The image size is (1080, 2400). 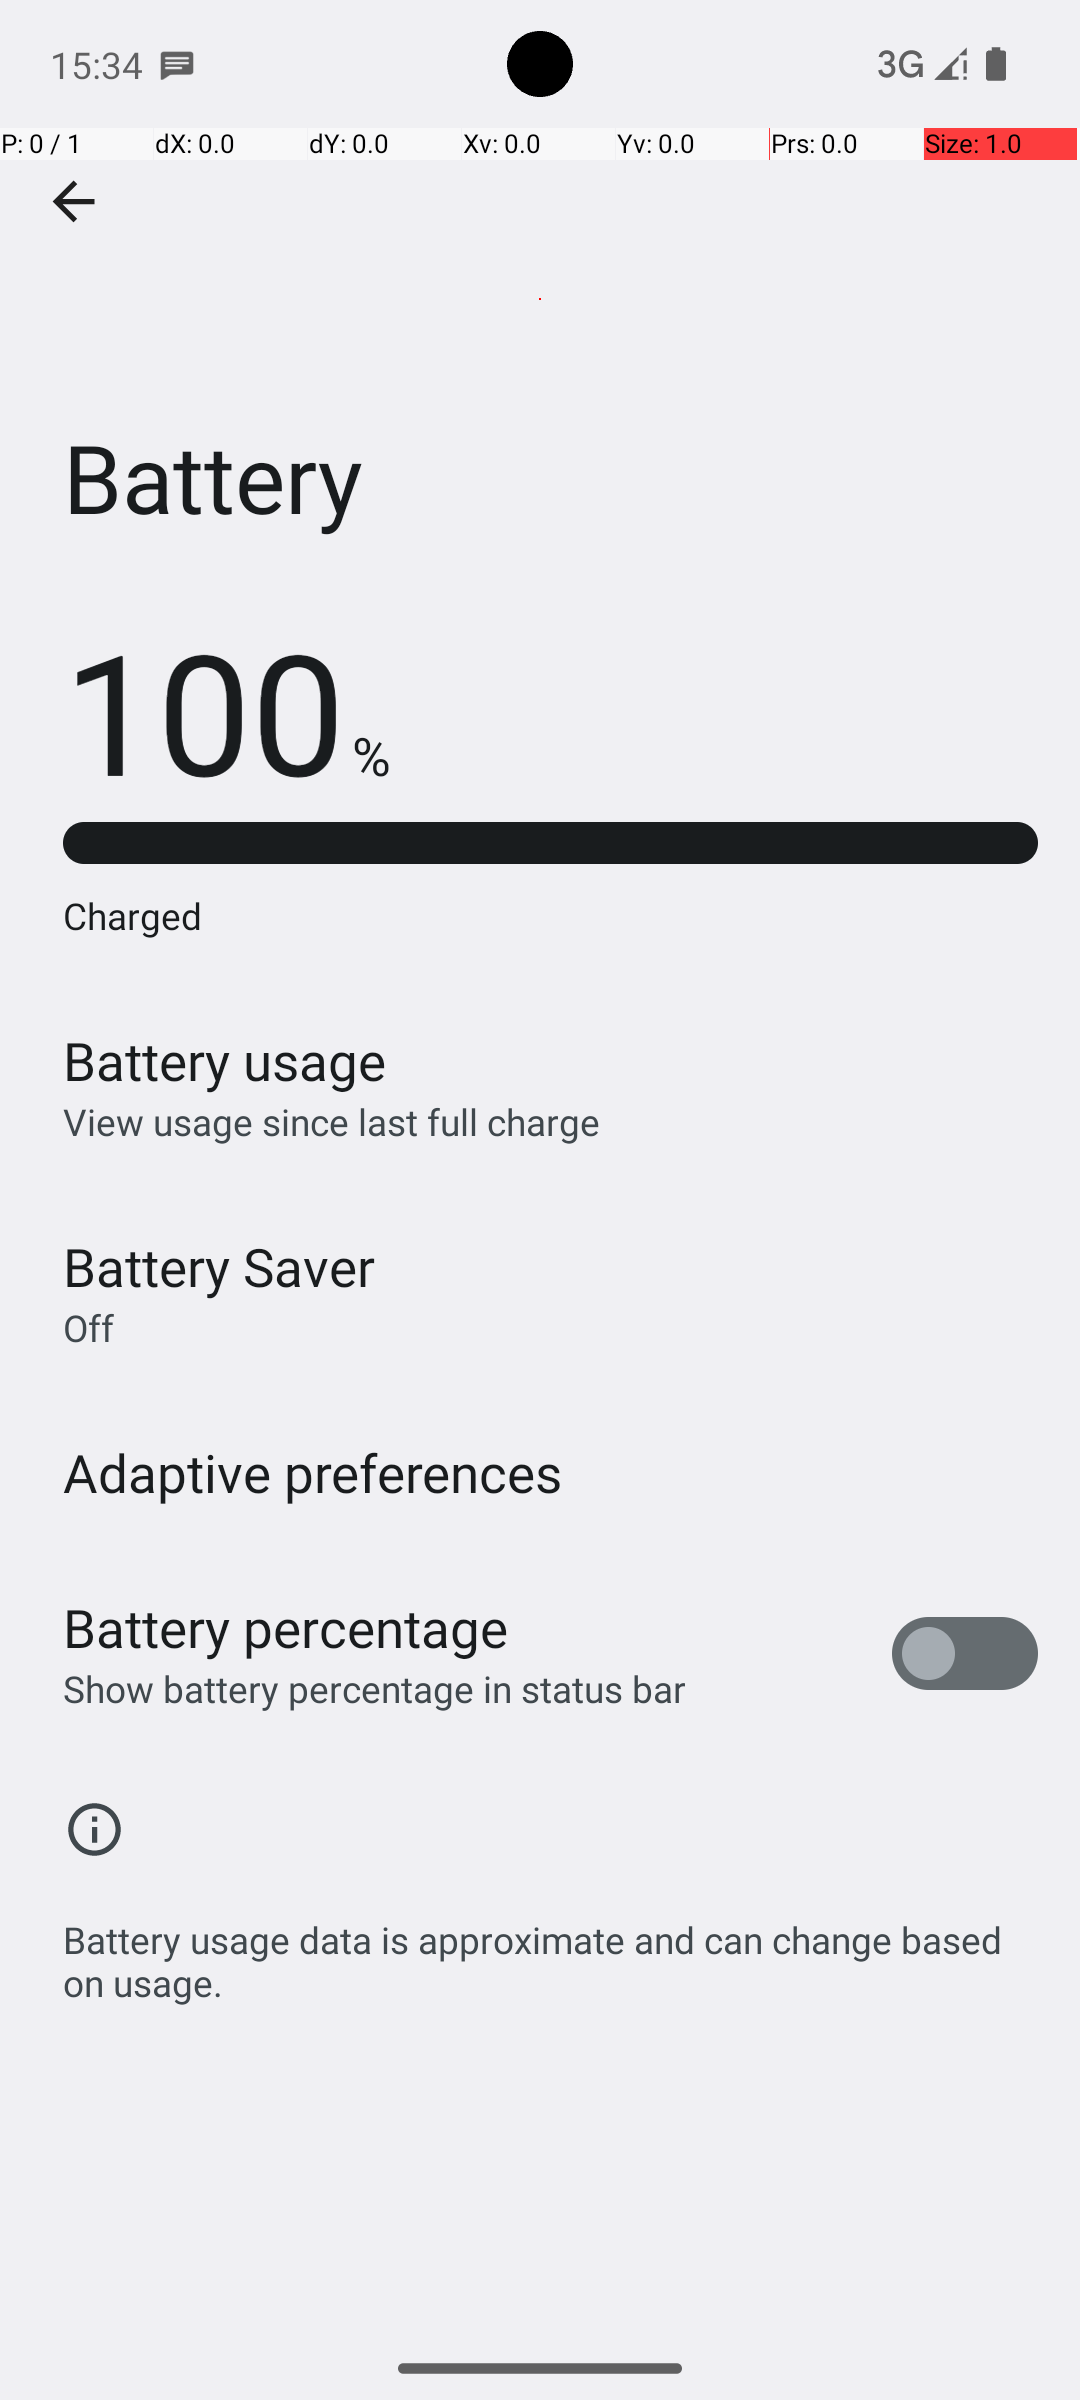 What do you see at coordinates (374, 1688) in the screenshot?
I see `Show battery percentage in status bar` at bounding box center [374, 1688].